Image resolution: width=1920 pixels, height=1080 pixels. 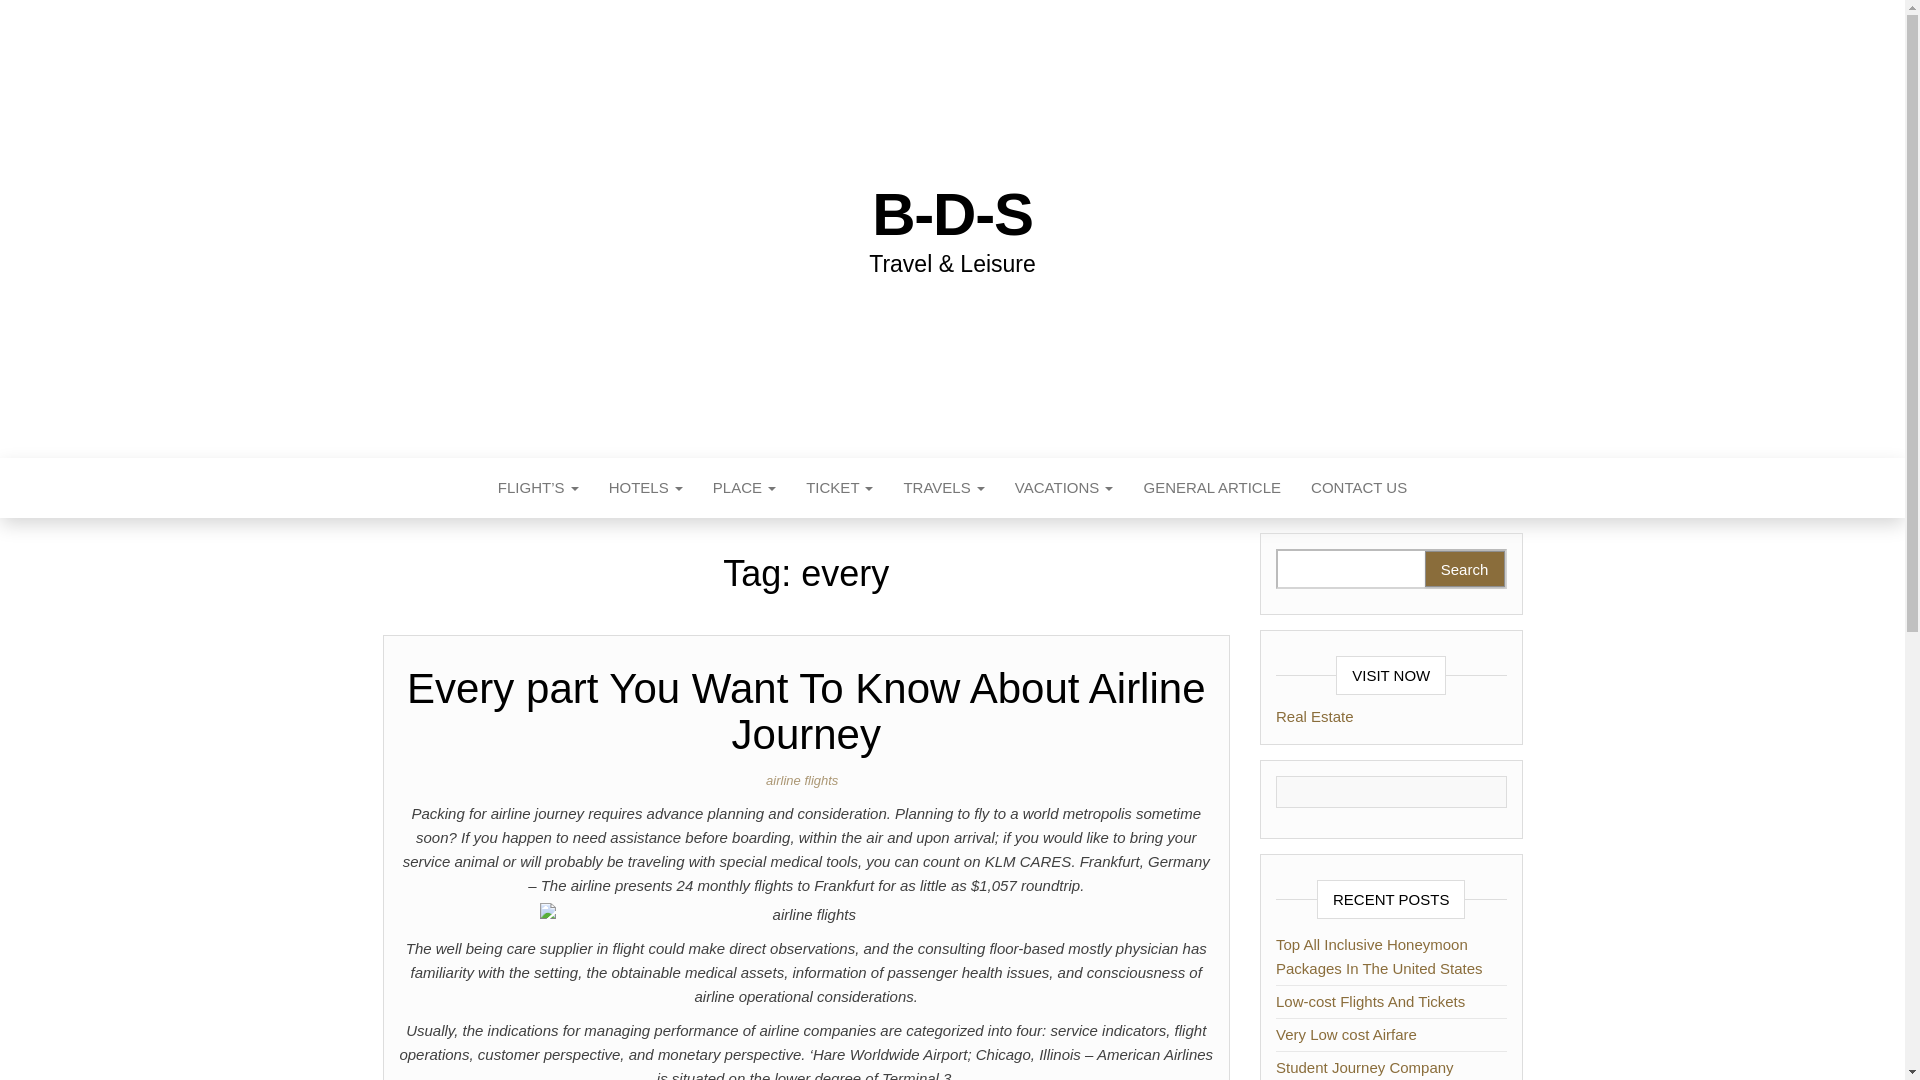 I want to click on Low-cost Flights And Tickets, so click(x=1370, y=1000).